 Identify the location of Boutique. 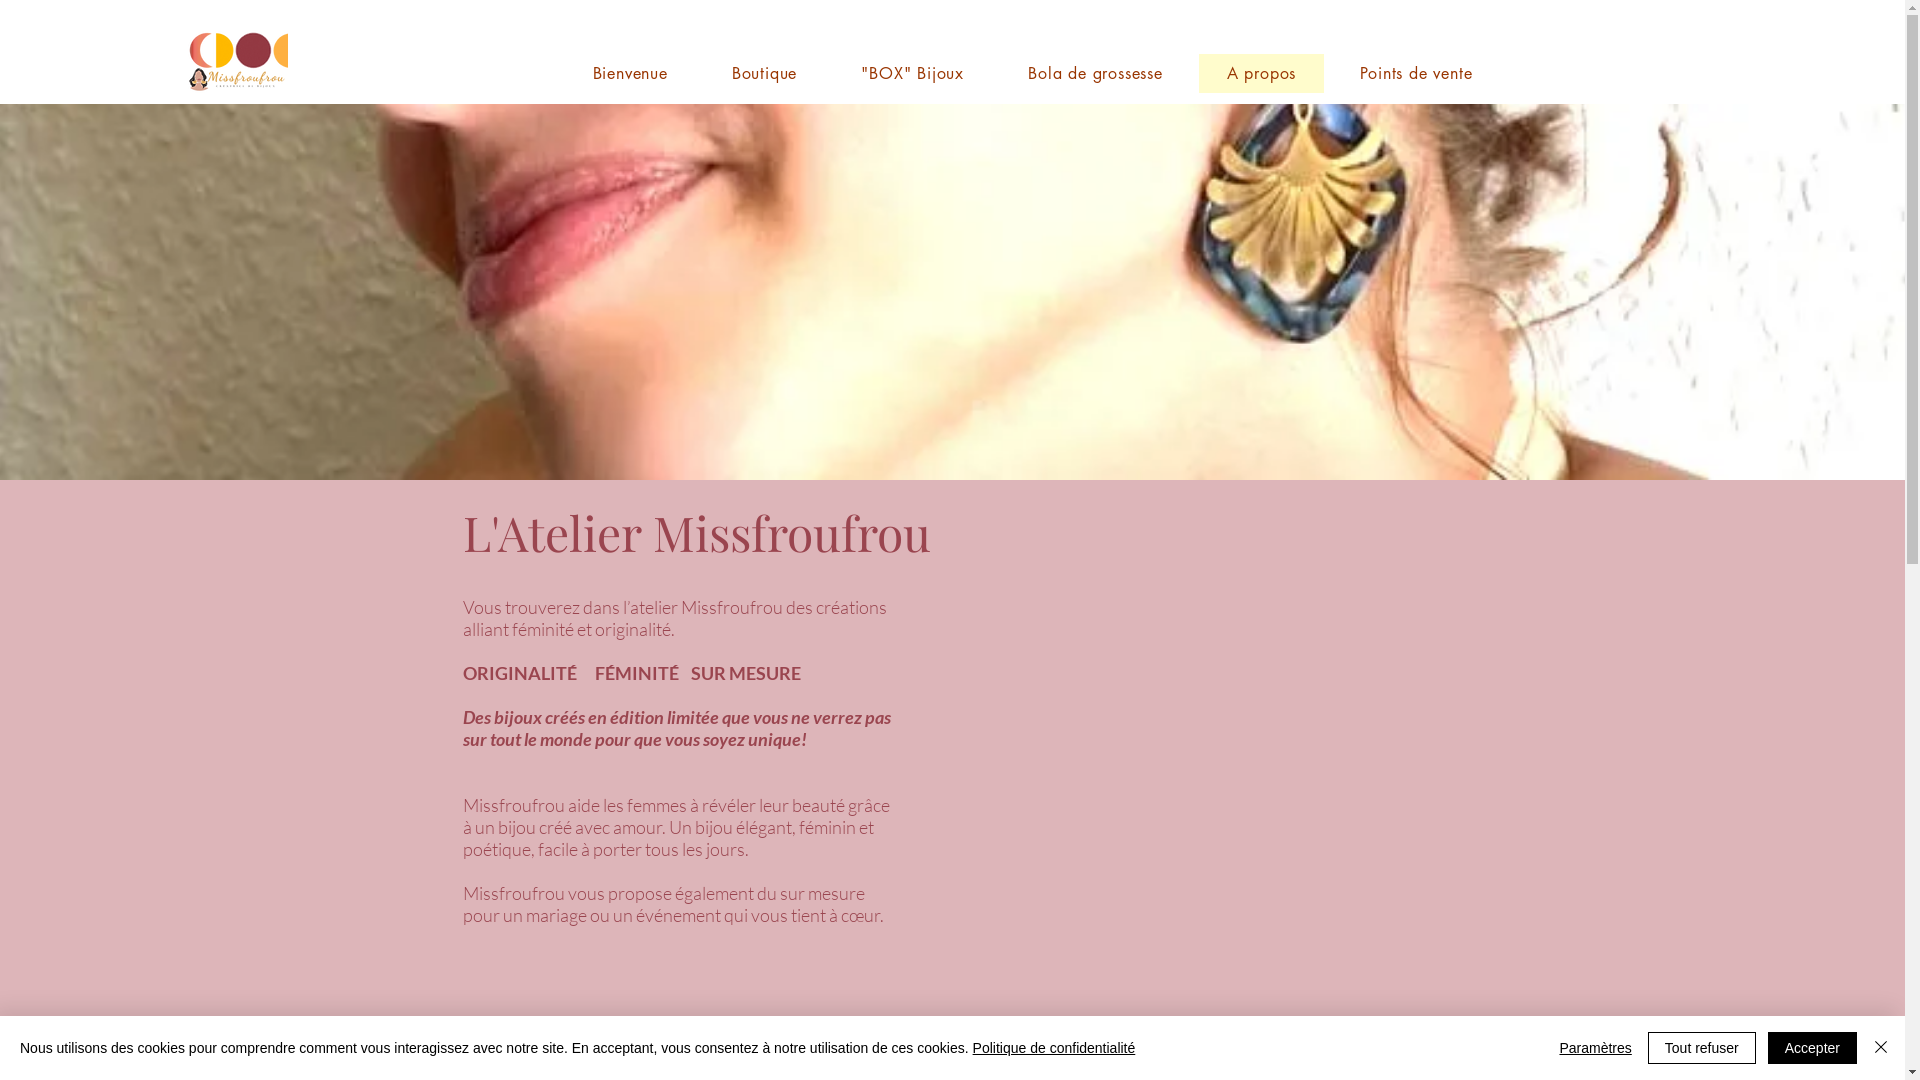
(765, 74).